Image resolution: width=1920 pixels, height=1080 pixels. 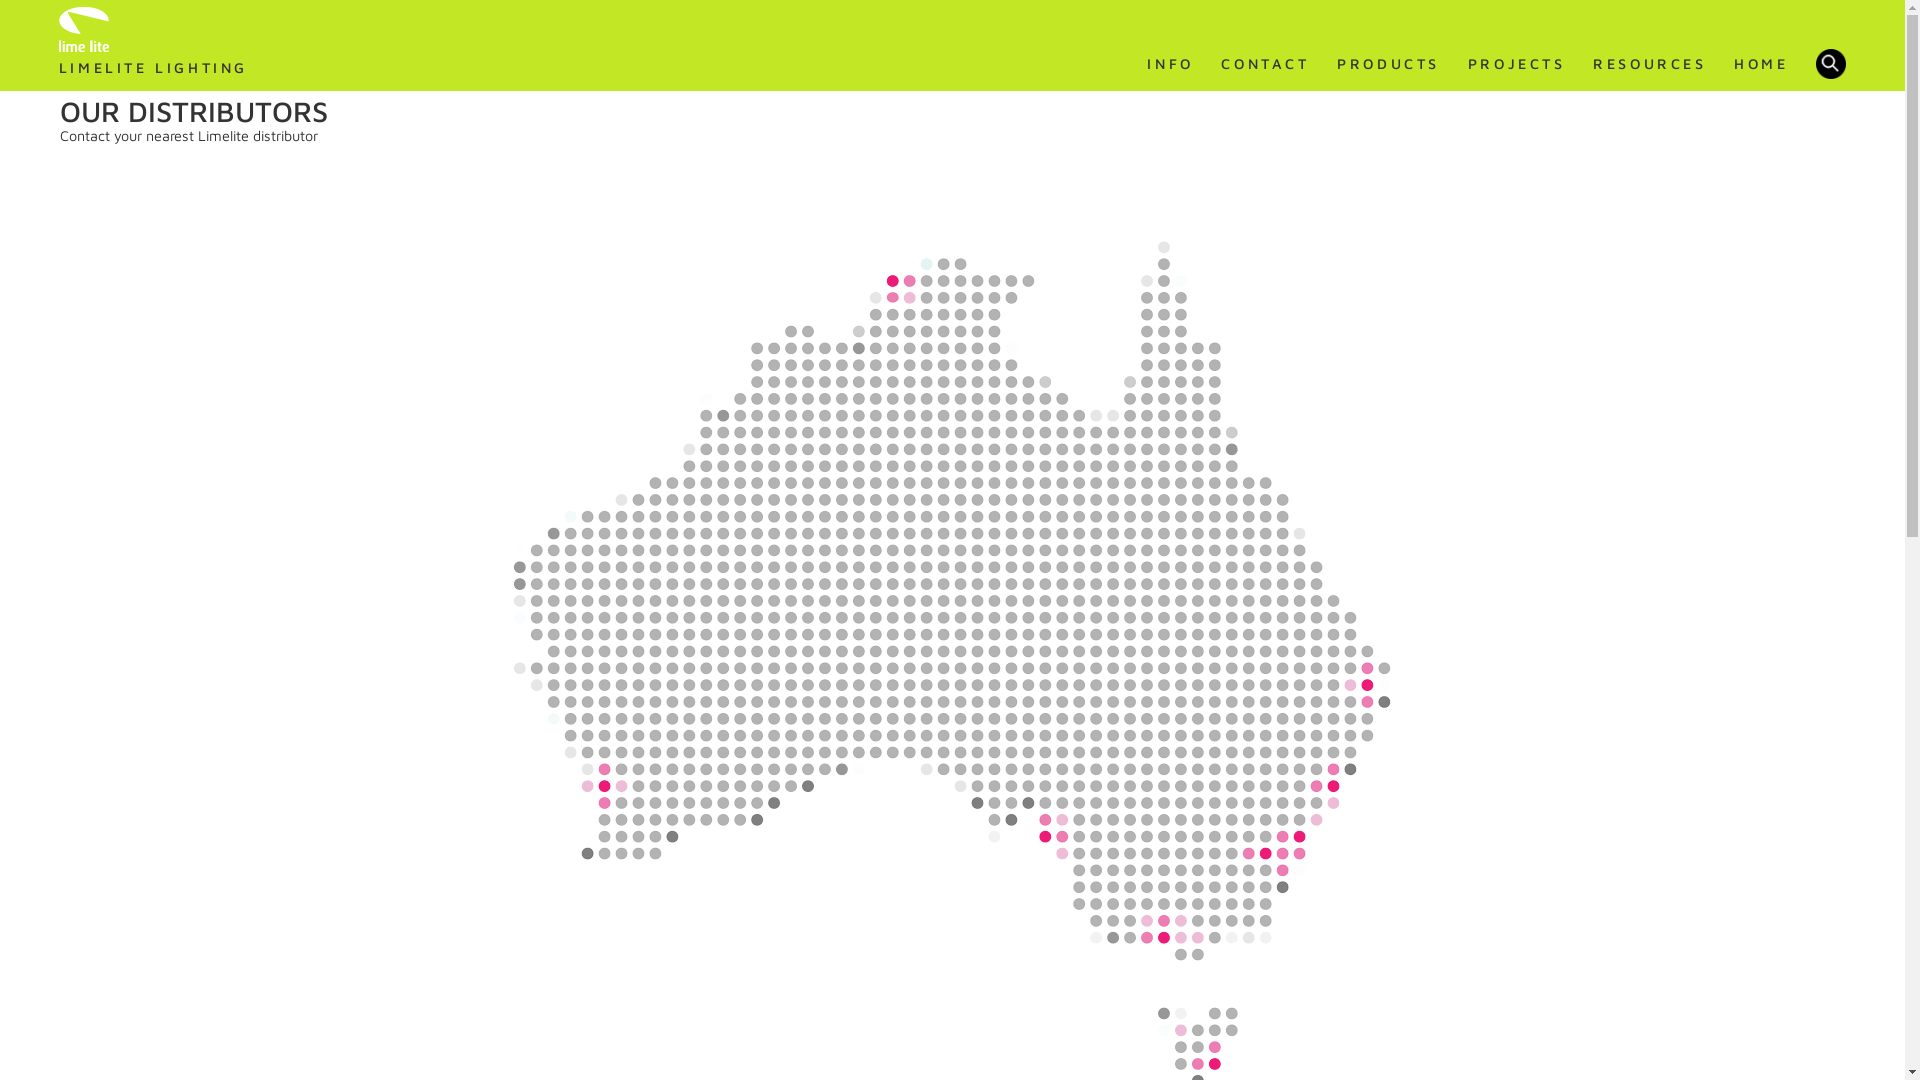 What do you see at coordinates (1265, 64) in the screenshot?
I see `CONTACT` at bounding box center [1265, 64].